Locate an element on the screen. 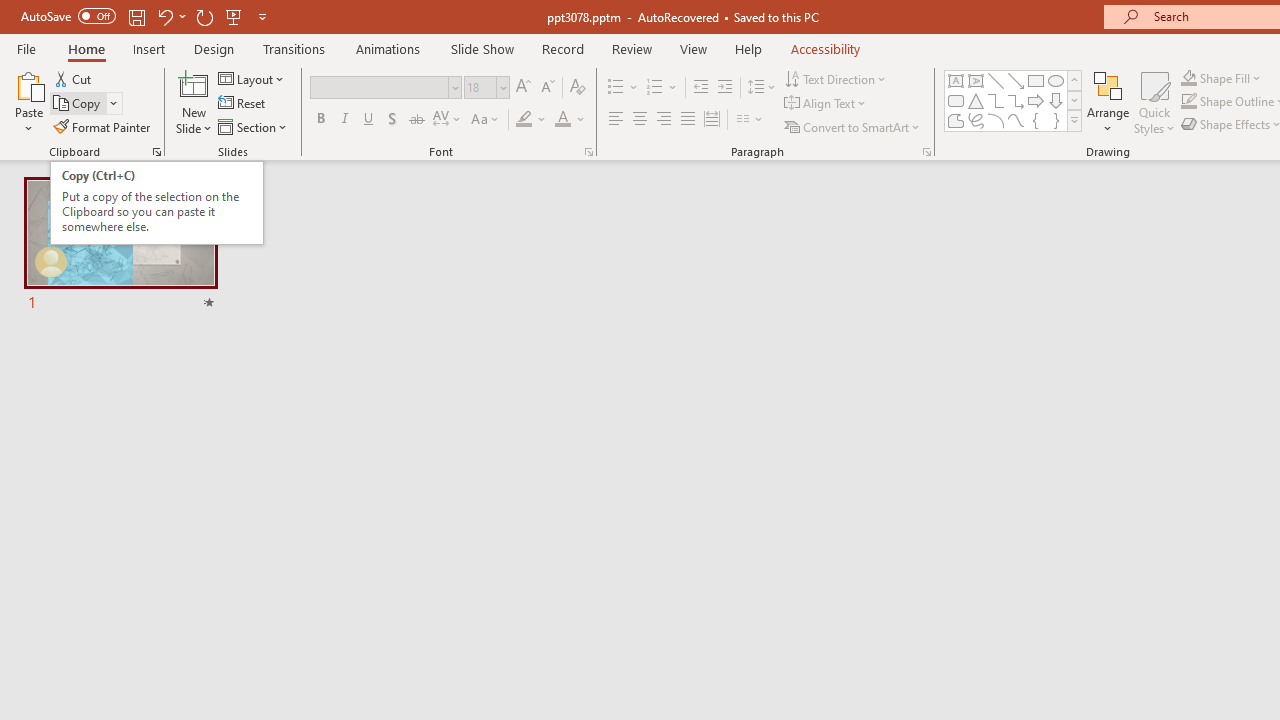  Line Spacing is located at coordinates (762, 88).